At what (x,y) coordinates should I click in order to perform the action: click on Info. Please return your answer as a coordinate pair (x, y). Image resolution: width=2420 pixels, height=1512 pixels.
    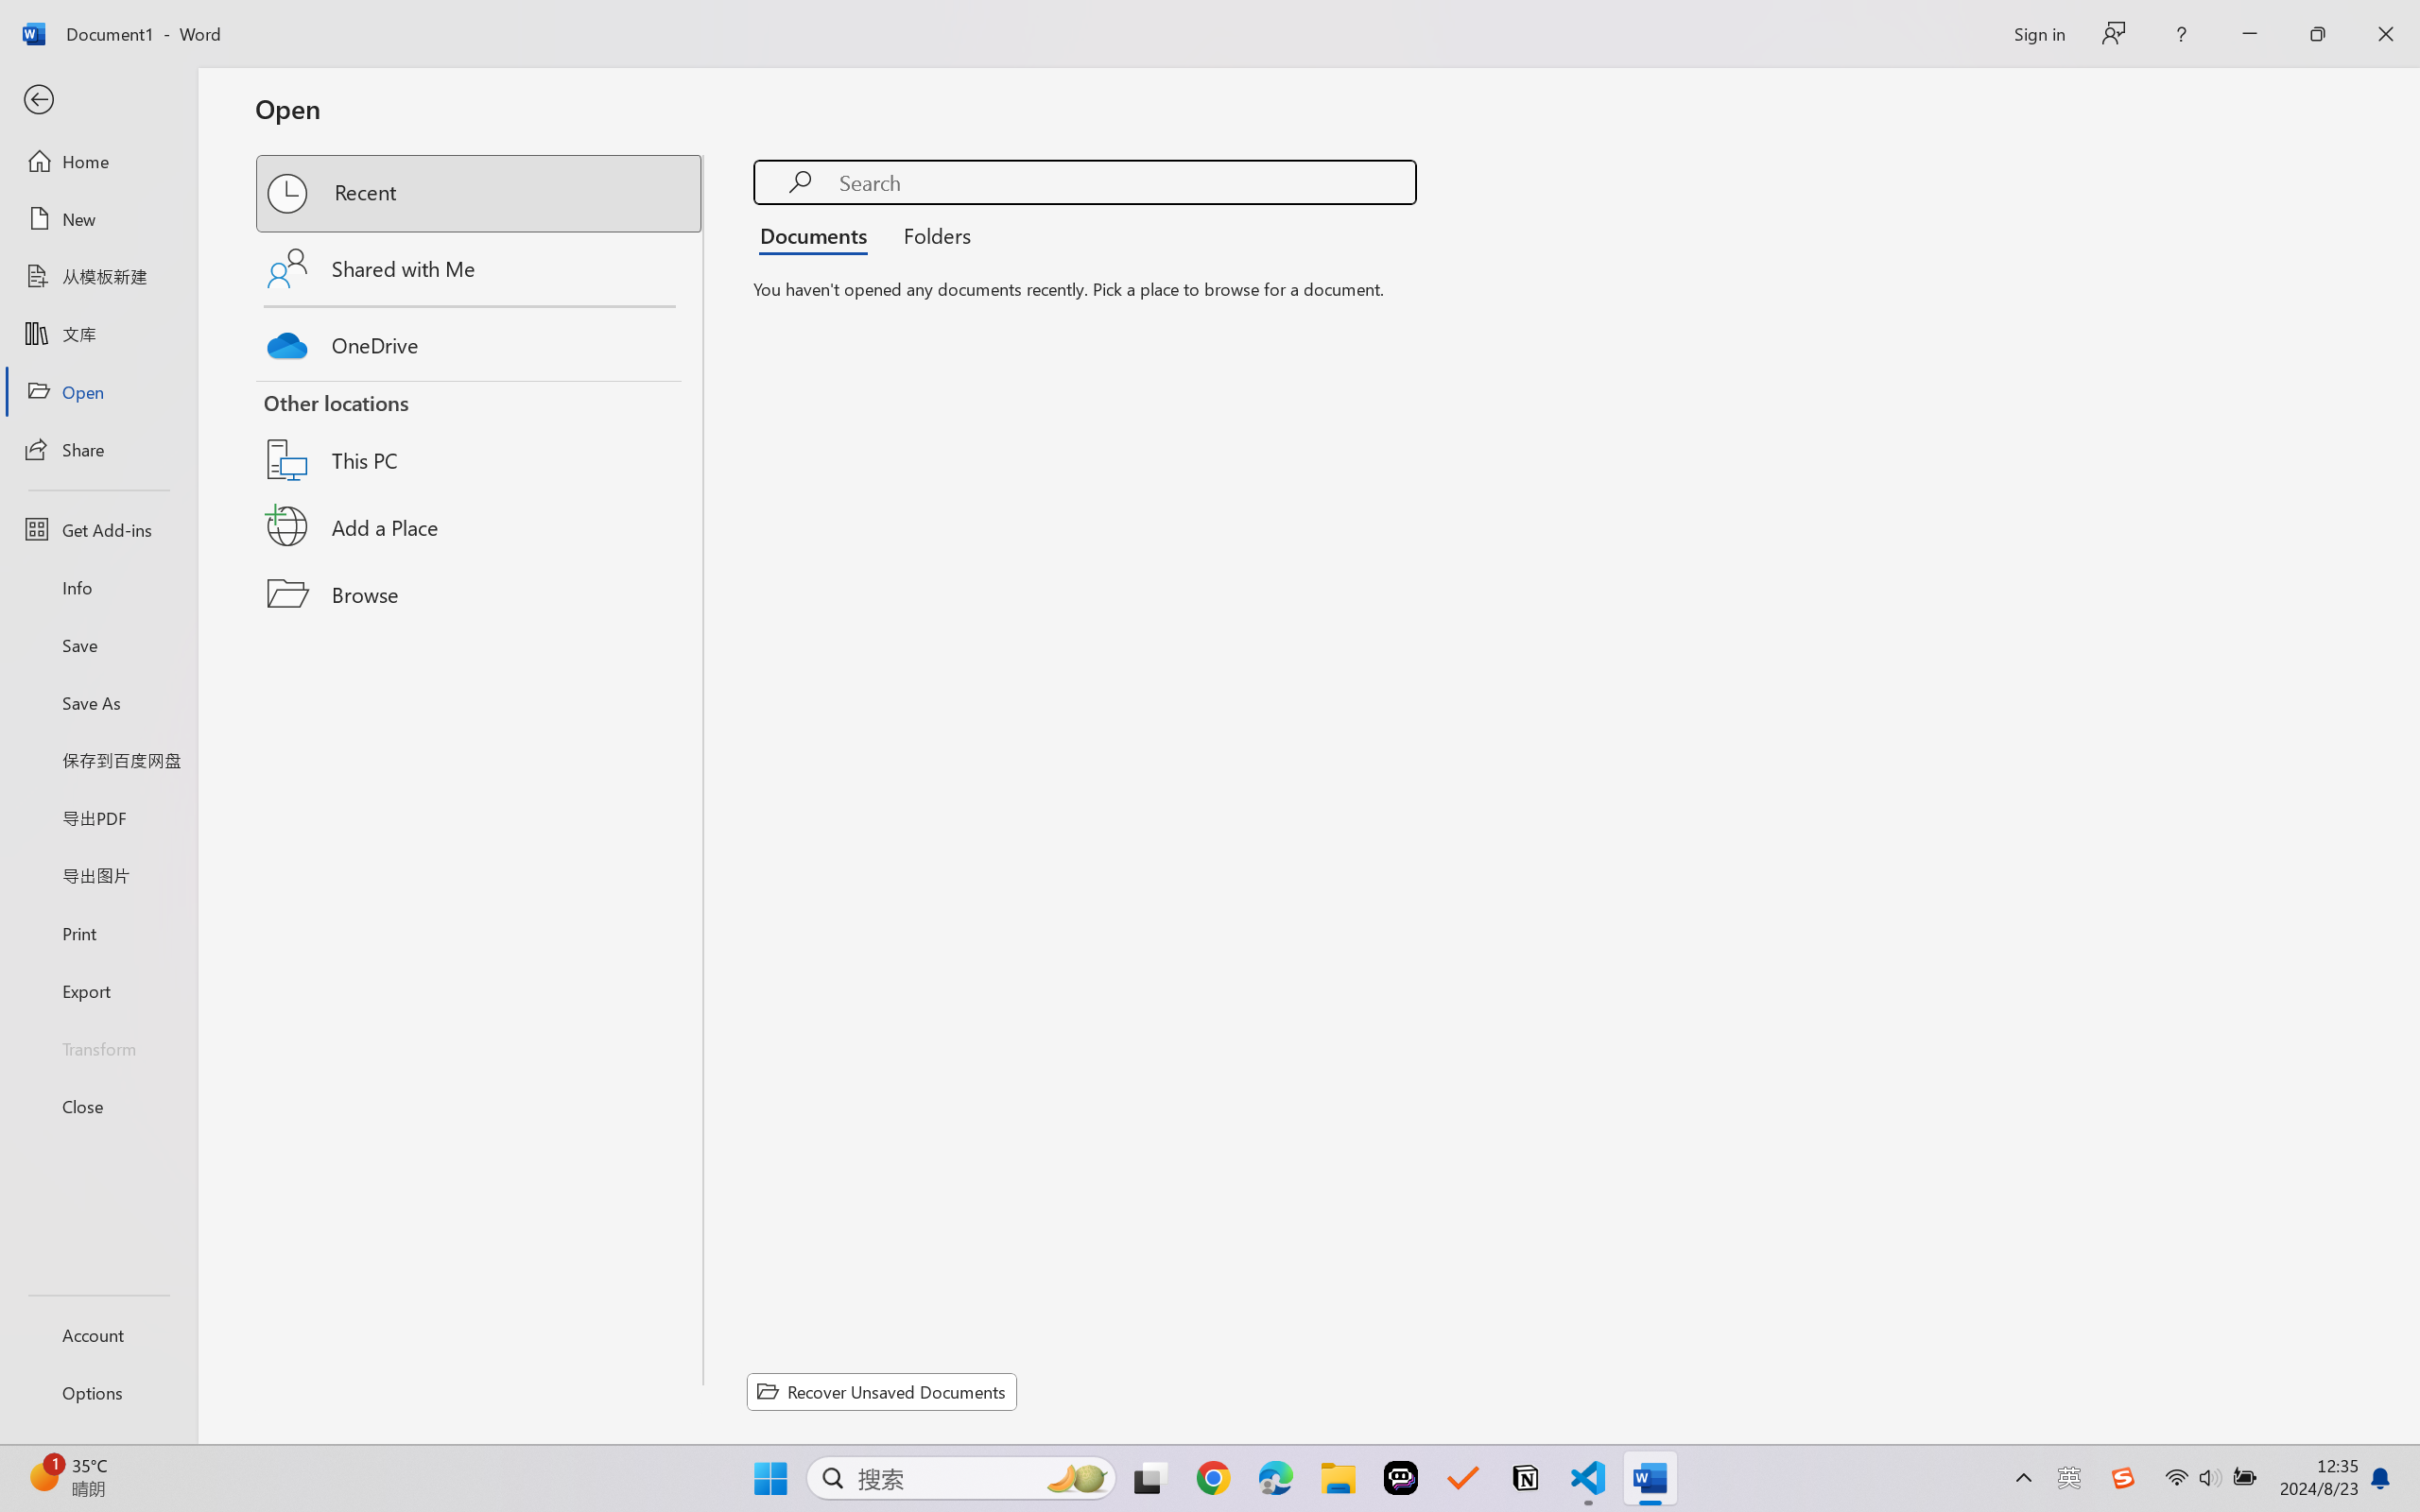
    Looking at the image, I should click on (98, 587).